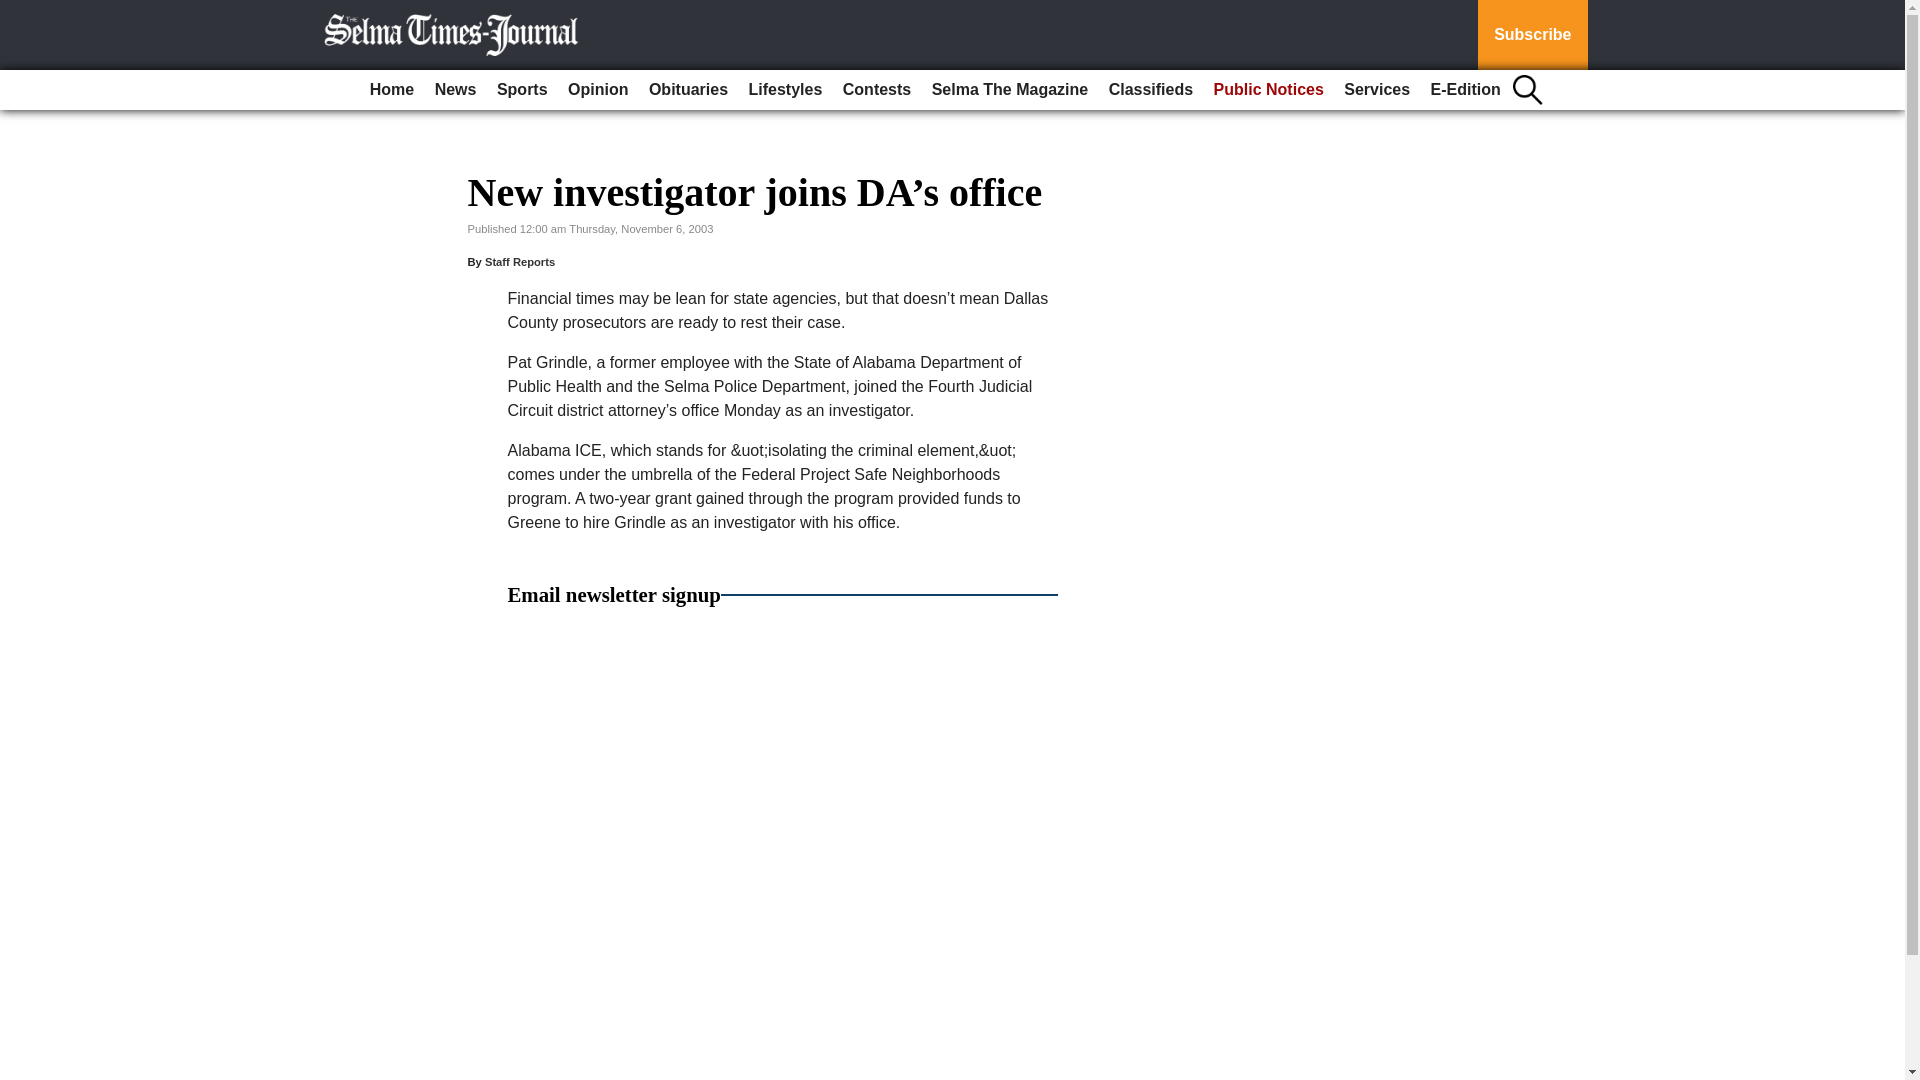 This screenshot has width=1920, height=1080. Describe the element at coordinates (1268, 90) in the screenshot. I see `Public Notices` at that location.